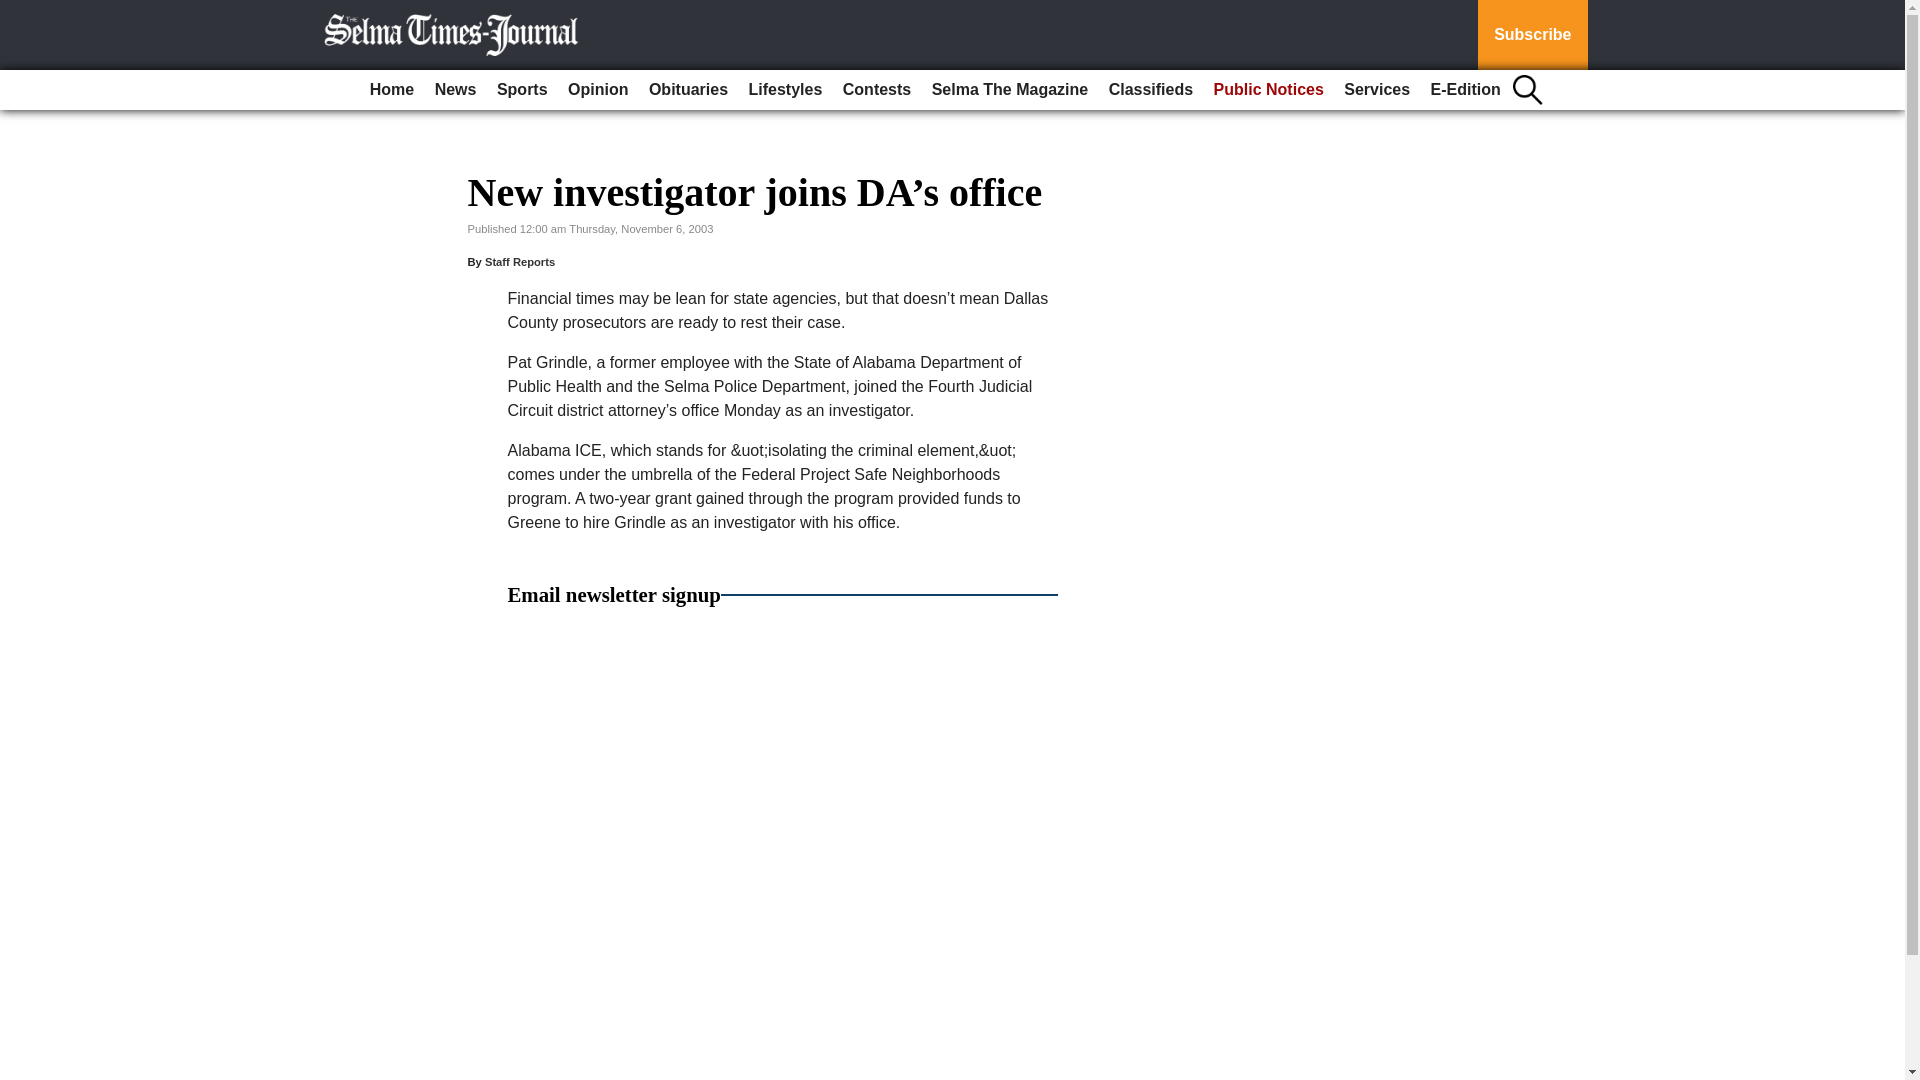 This screenshot has width=1920, height=1080. Describe the element at coordinates (1268, 90) in the screenshot. I see `Public Notices` at that location.